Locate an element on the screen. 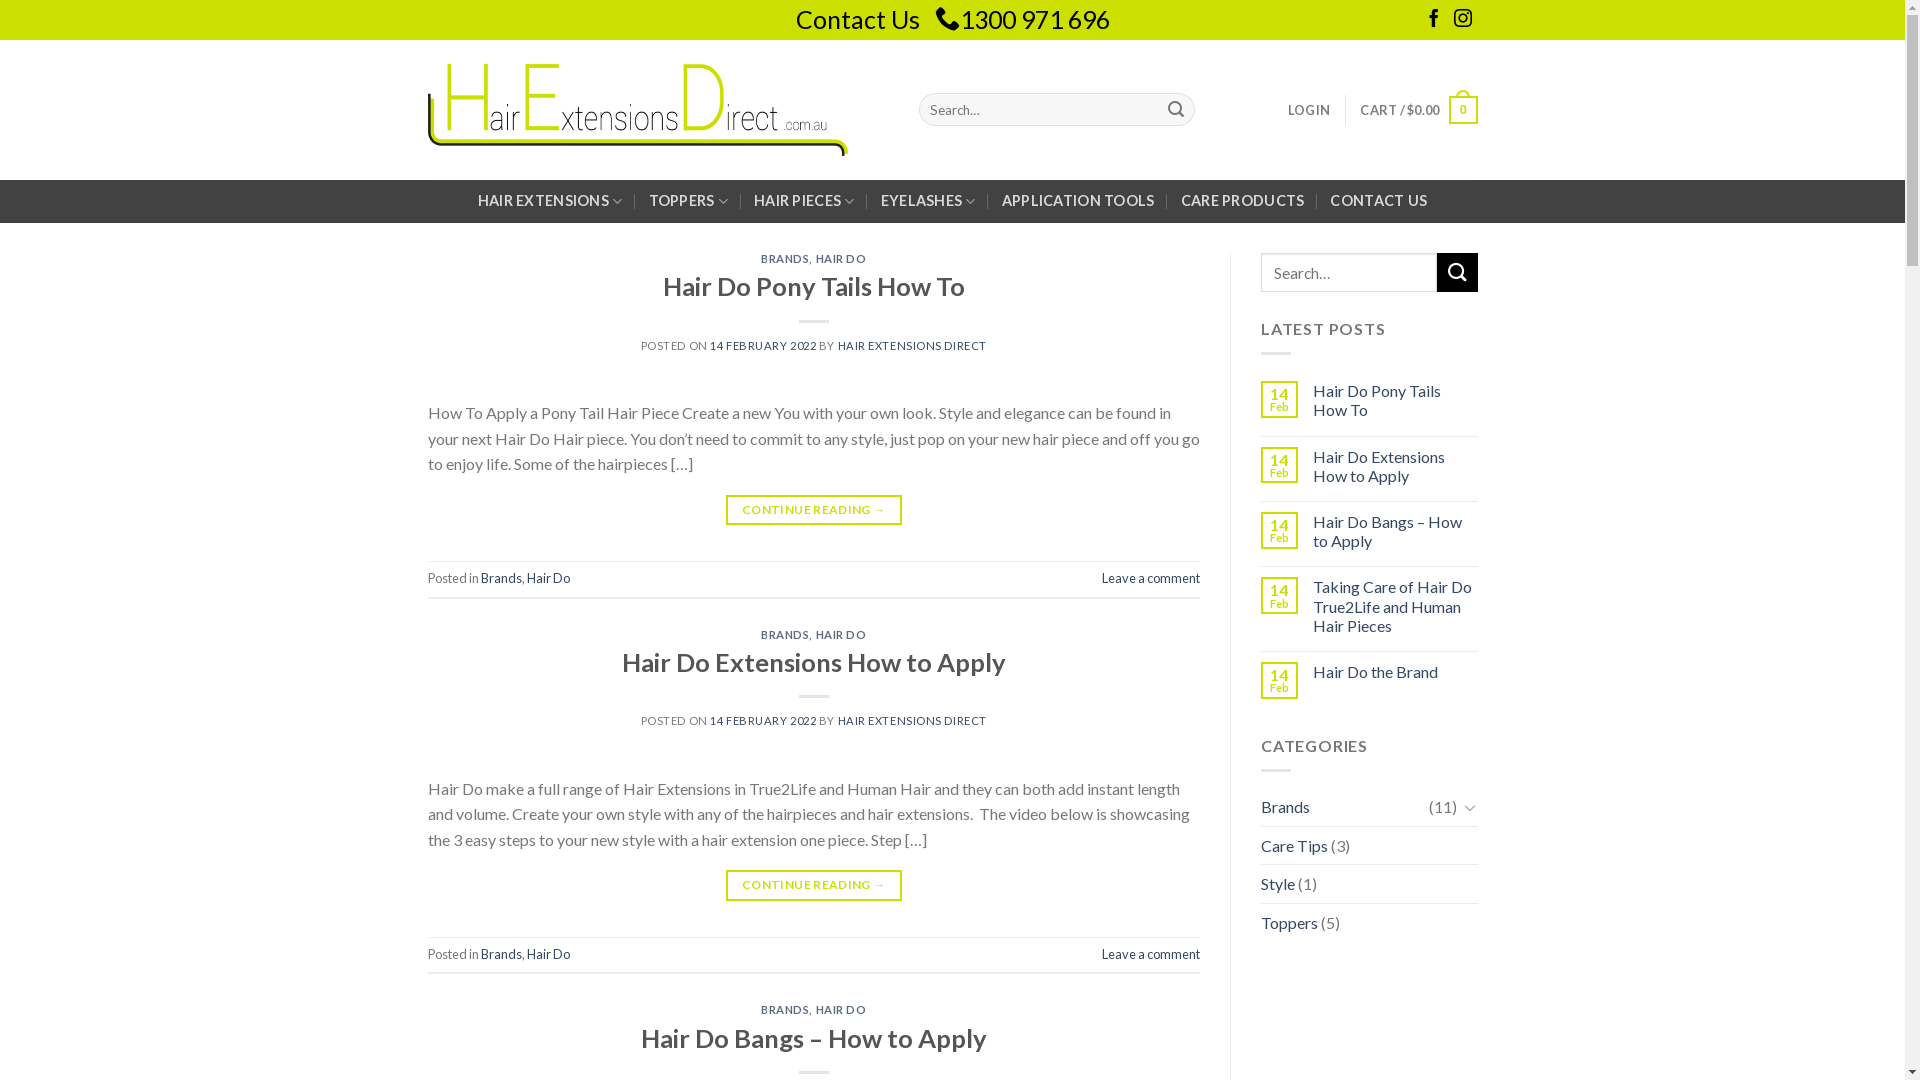 This screenshot has width=1920, height=1080. Care Tips is located at coordinates (1294, 846).